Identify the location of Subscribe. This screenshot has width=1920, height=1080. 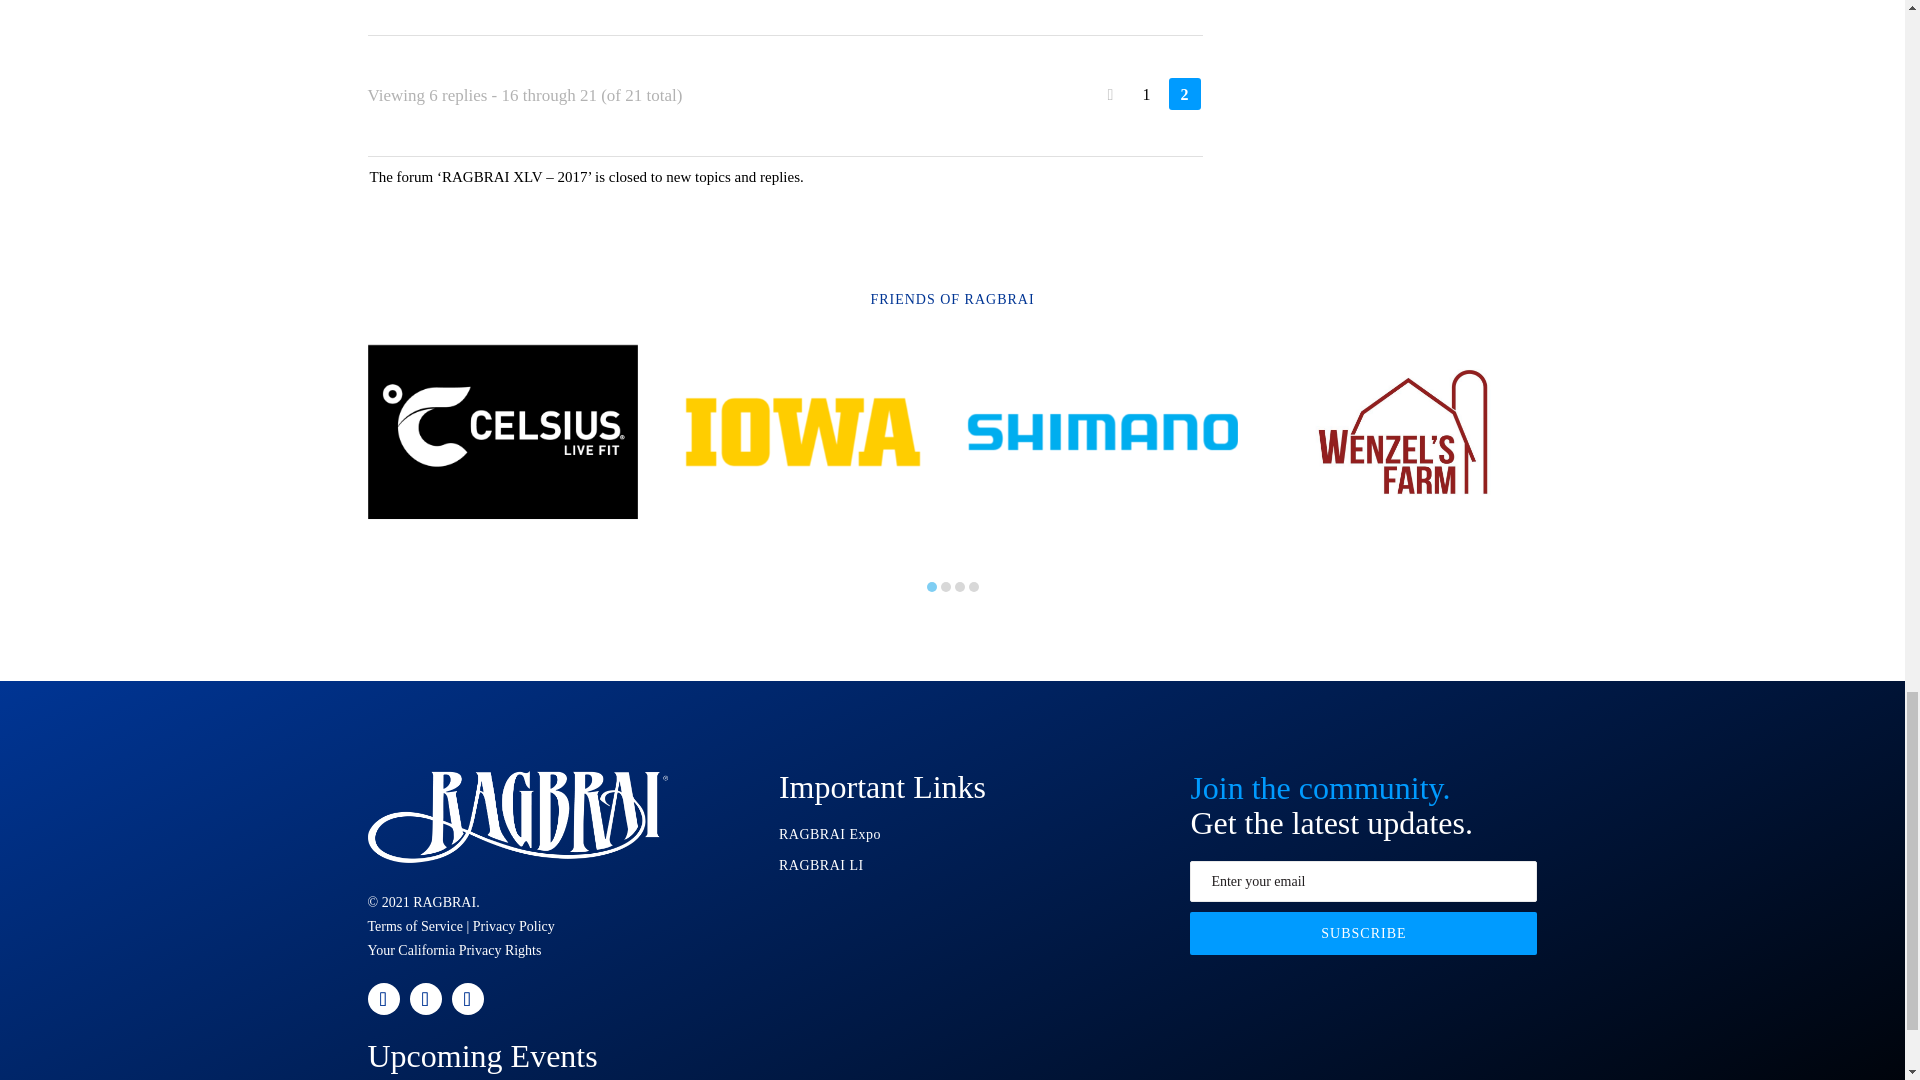
(1364, 932).